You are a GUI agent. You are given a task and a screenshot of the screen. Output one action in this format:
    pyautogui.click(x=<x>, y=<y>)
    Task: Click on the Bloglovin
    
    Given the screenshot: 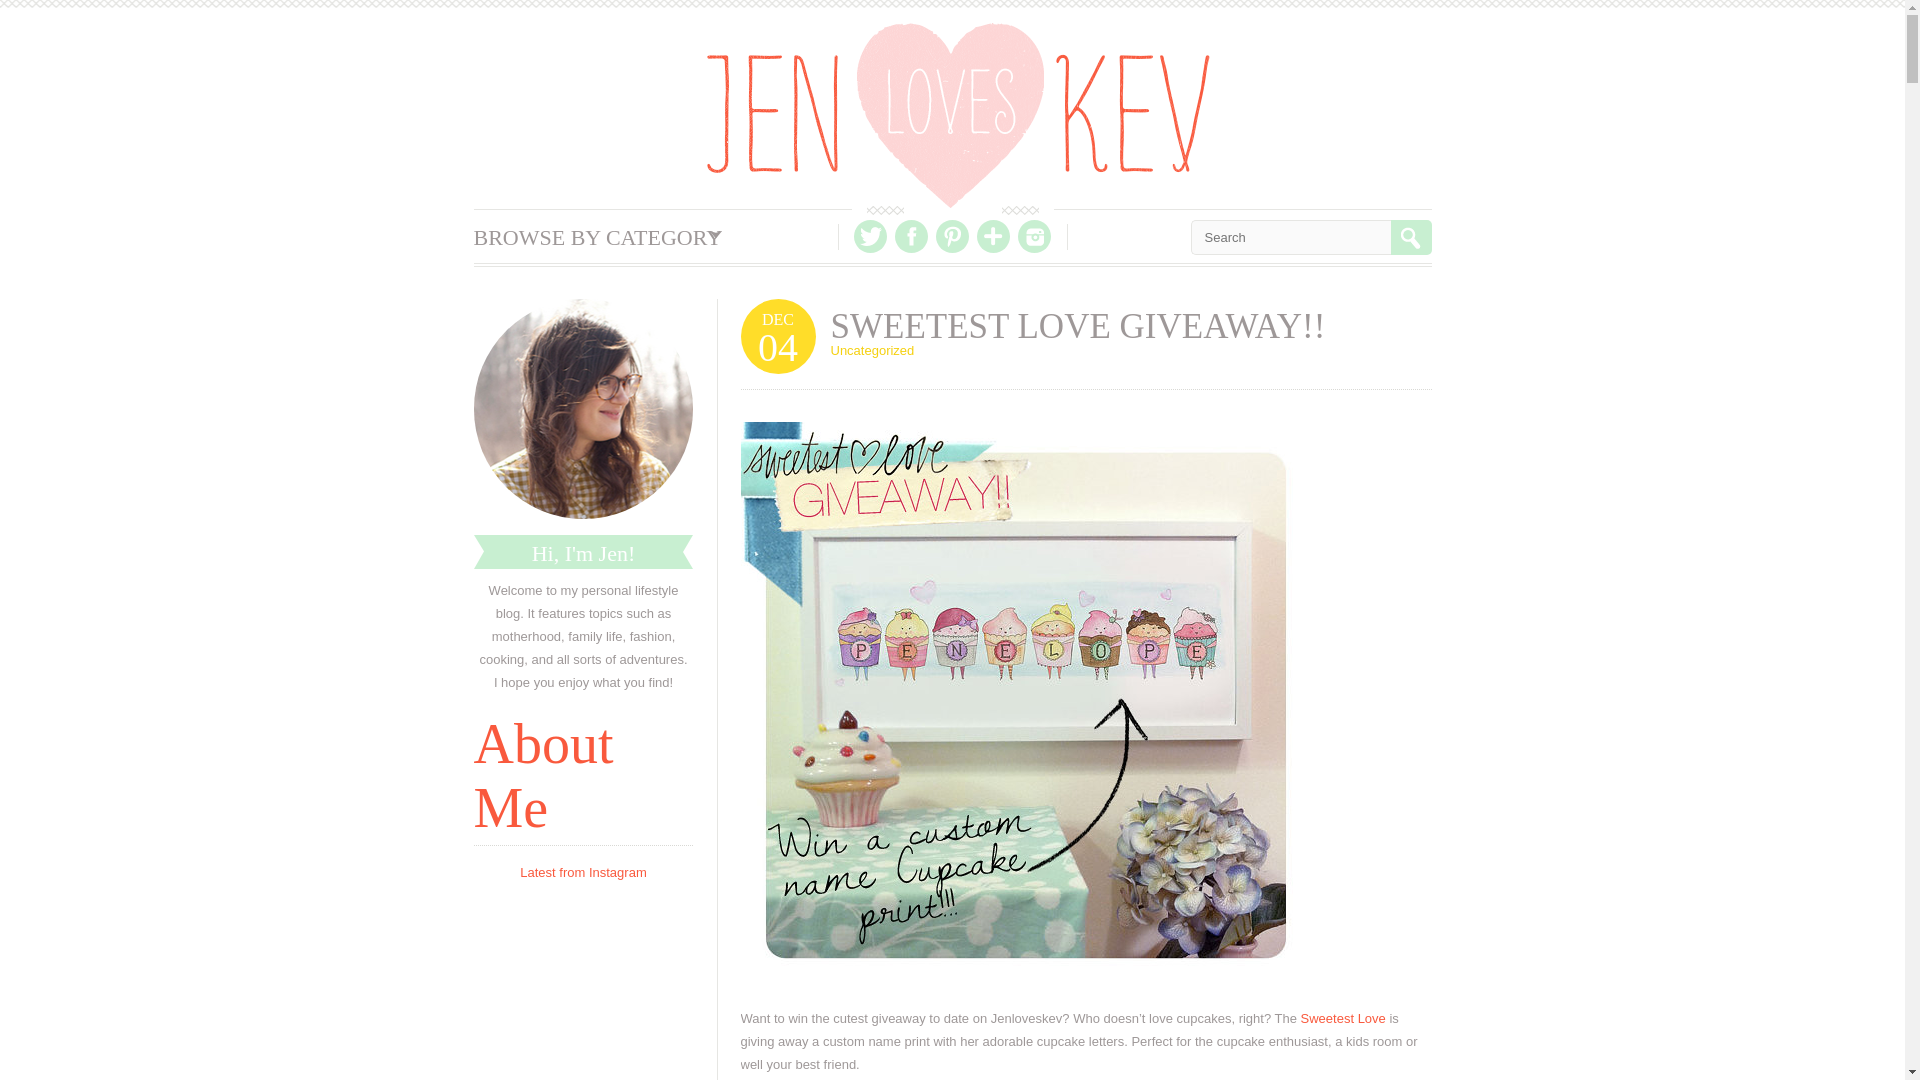 What is the action you would take?
    pyautogui.click(x=993, y=236)
    